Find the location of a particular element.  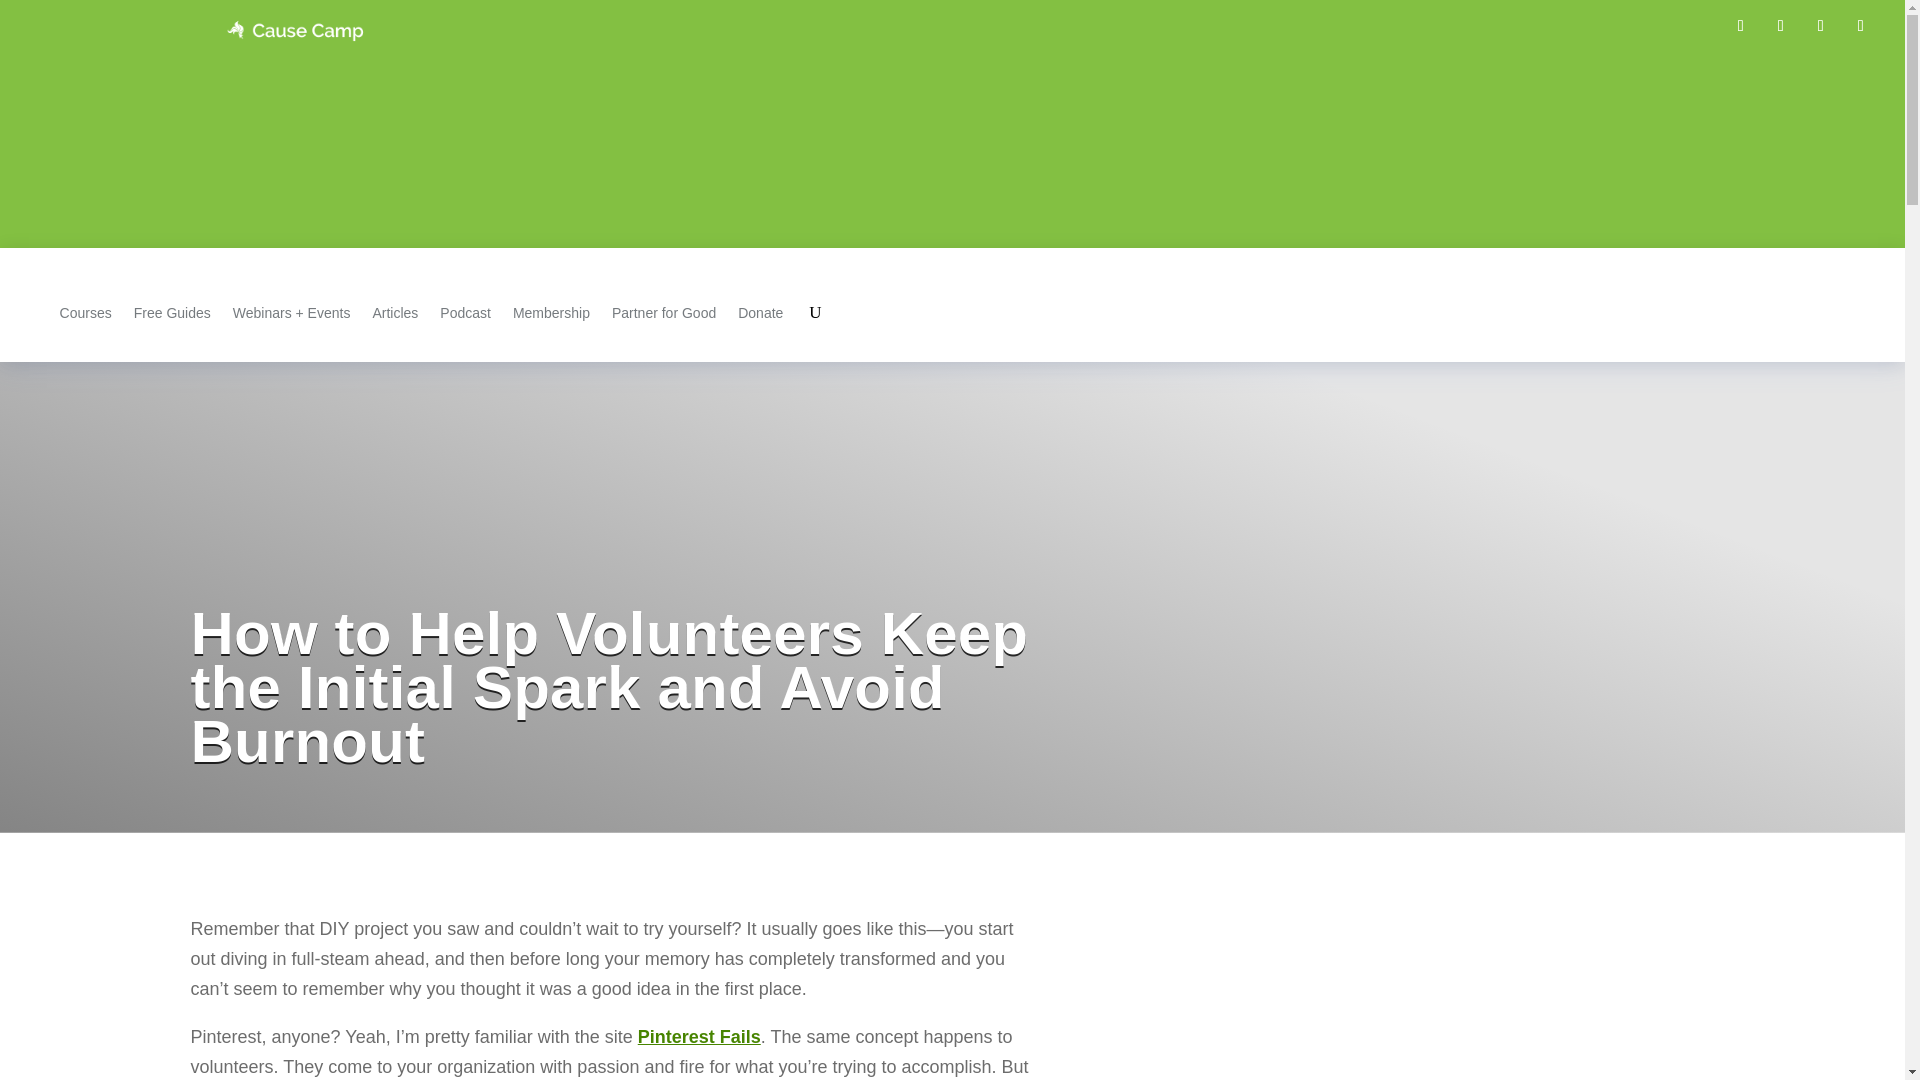

Follow on LinkedIn is located at coordinates (1820, 26).